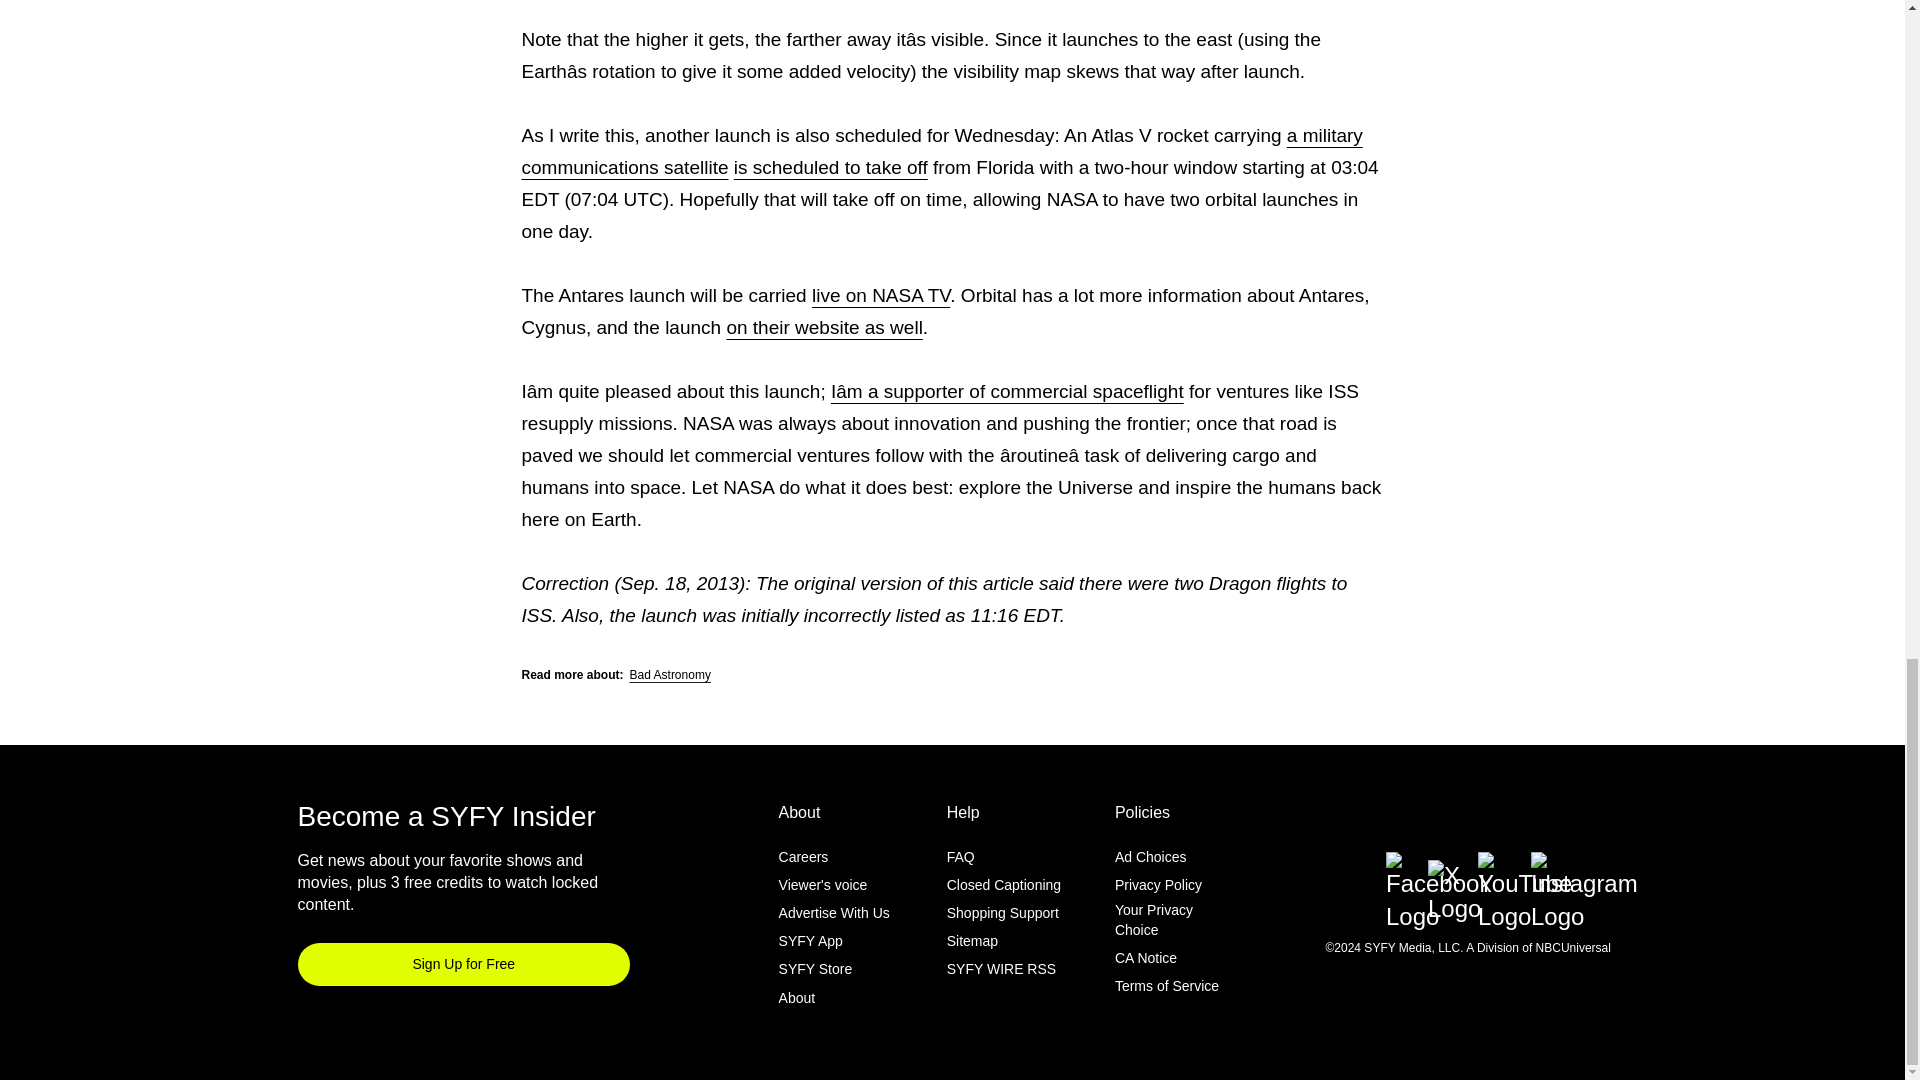 This screenshot has height=1080, width=1920. I want to click on Advertise With Us, so click(834, 913).